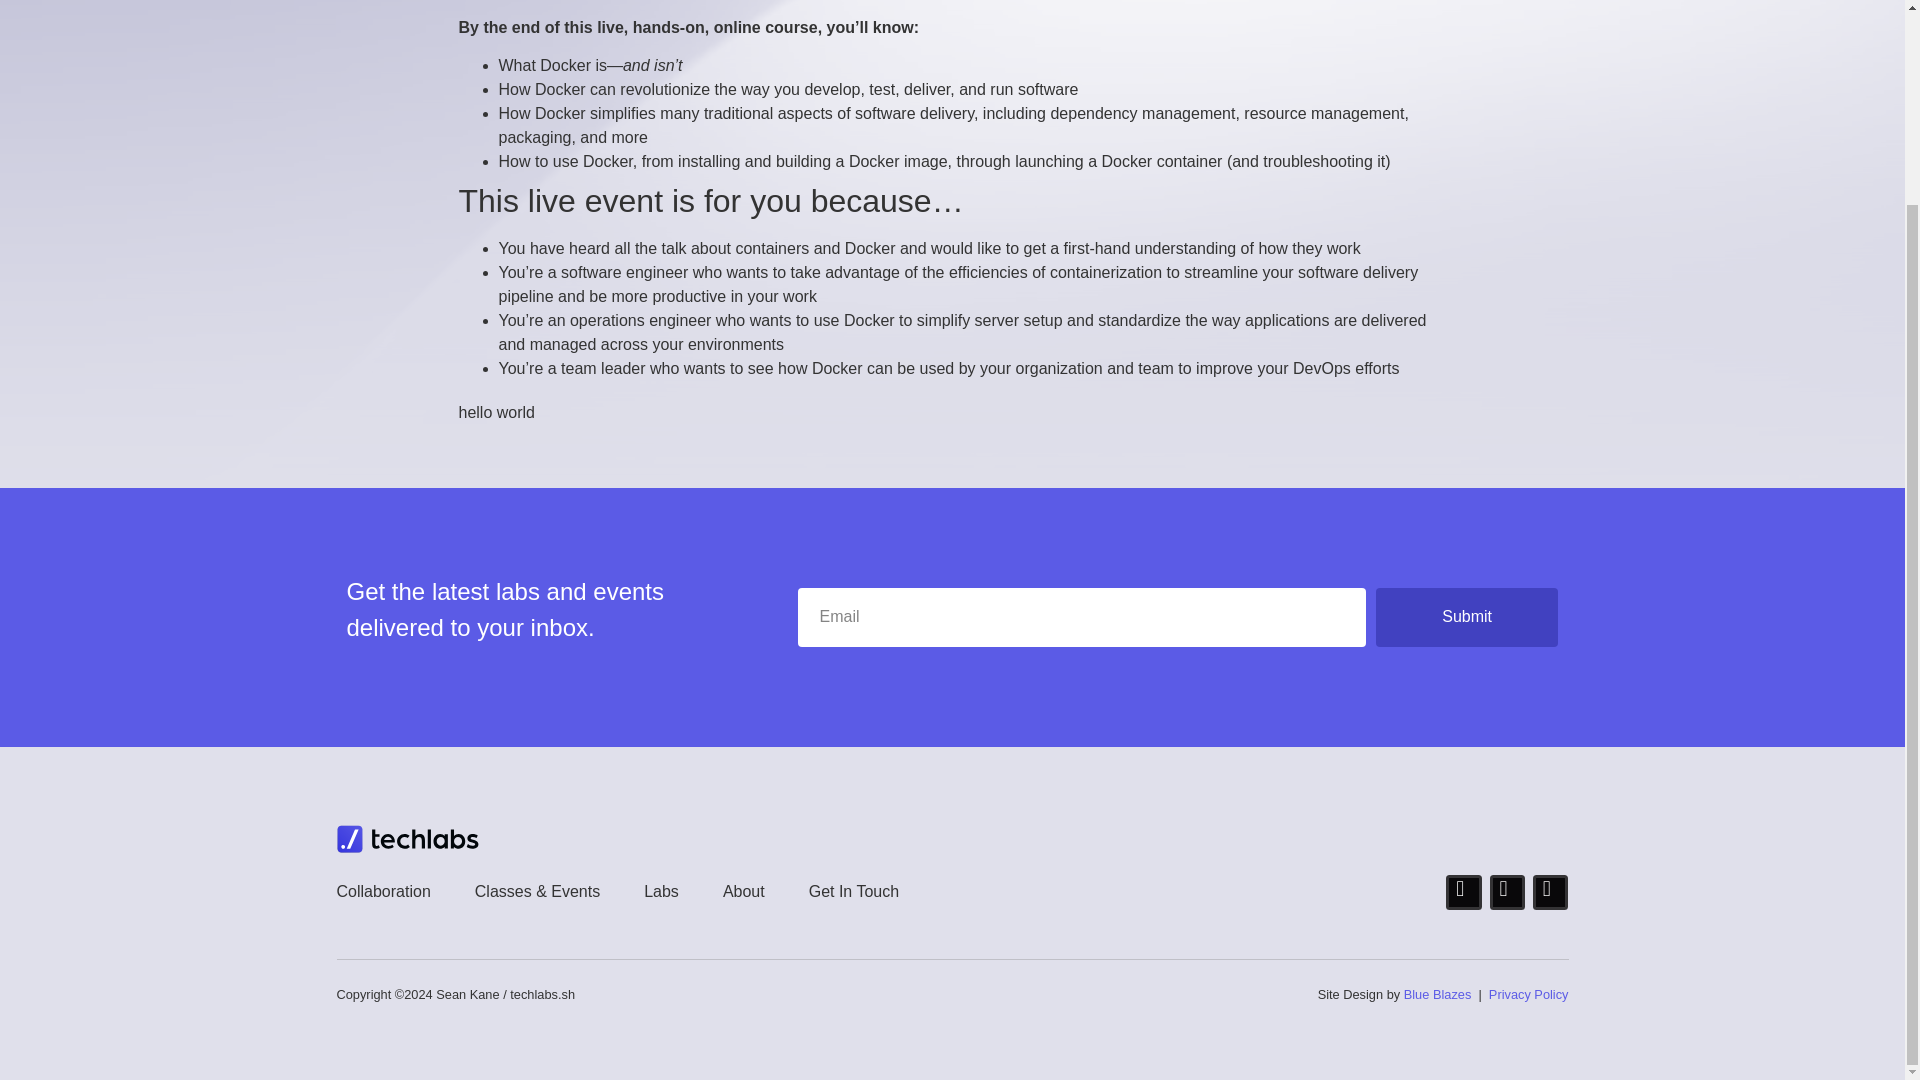 Image resolution: width=1920 pixels, height=1080 pixels. Describe the element at coordinates (853, 892) in the screenshot. I see `Get In Touch` at that location.